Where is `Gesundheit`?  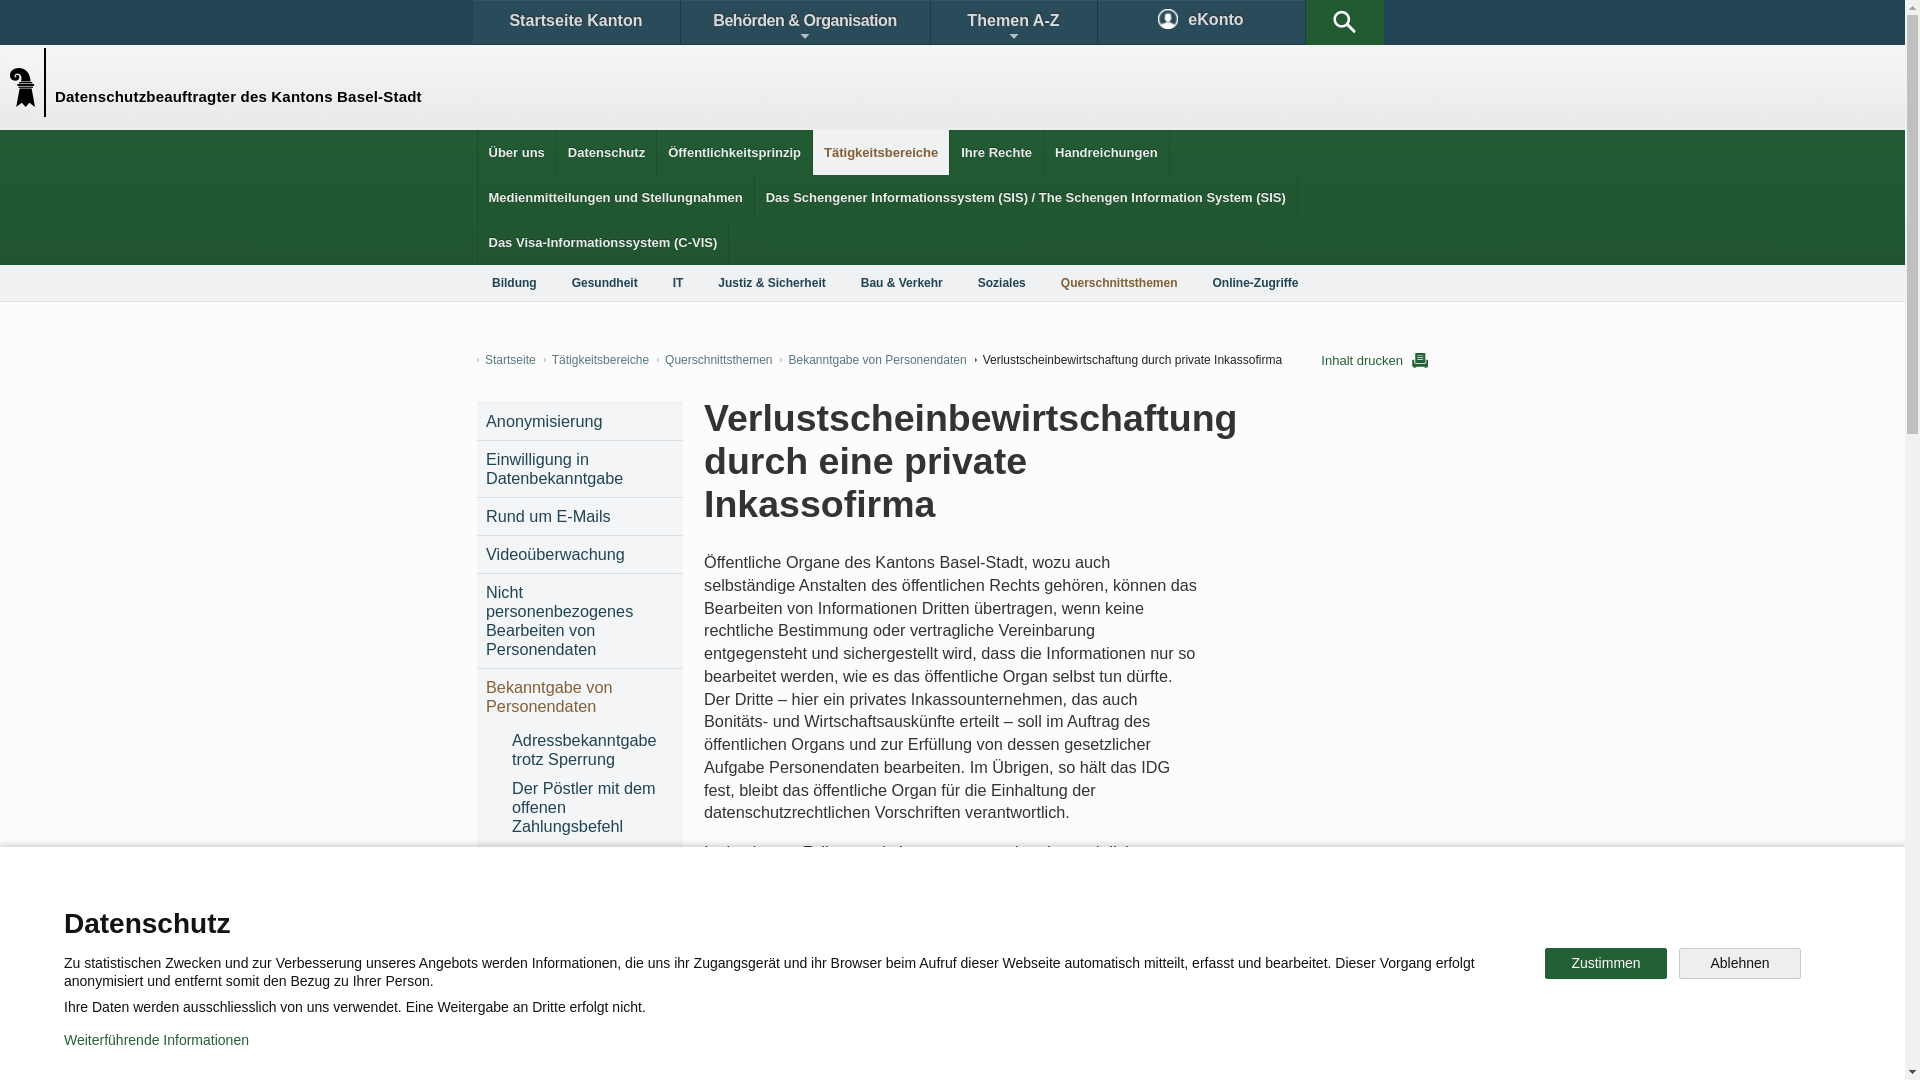 Gesundheit is located at coordinates (605, 283).